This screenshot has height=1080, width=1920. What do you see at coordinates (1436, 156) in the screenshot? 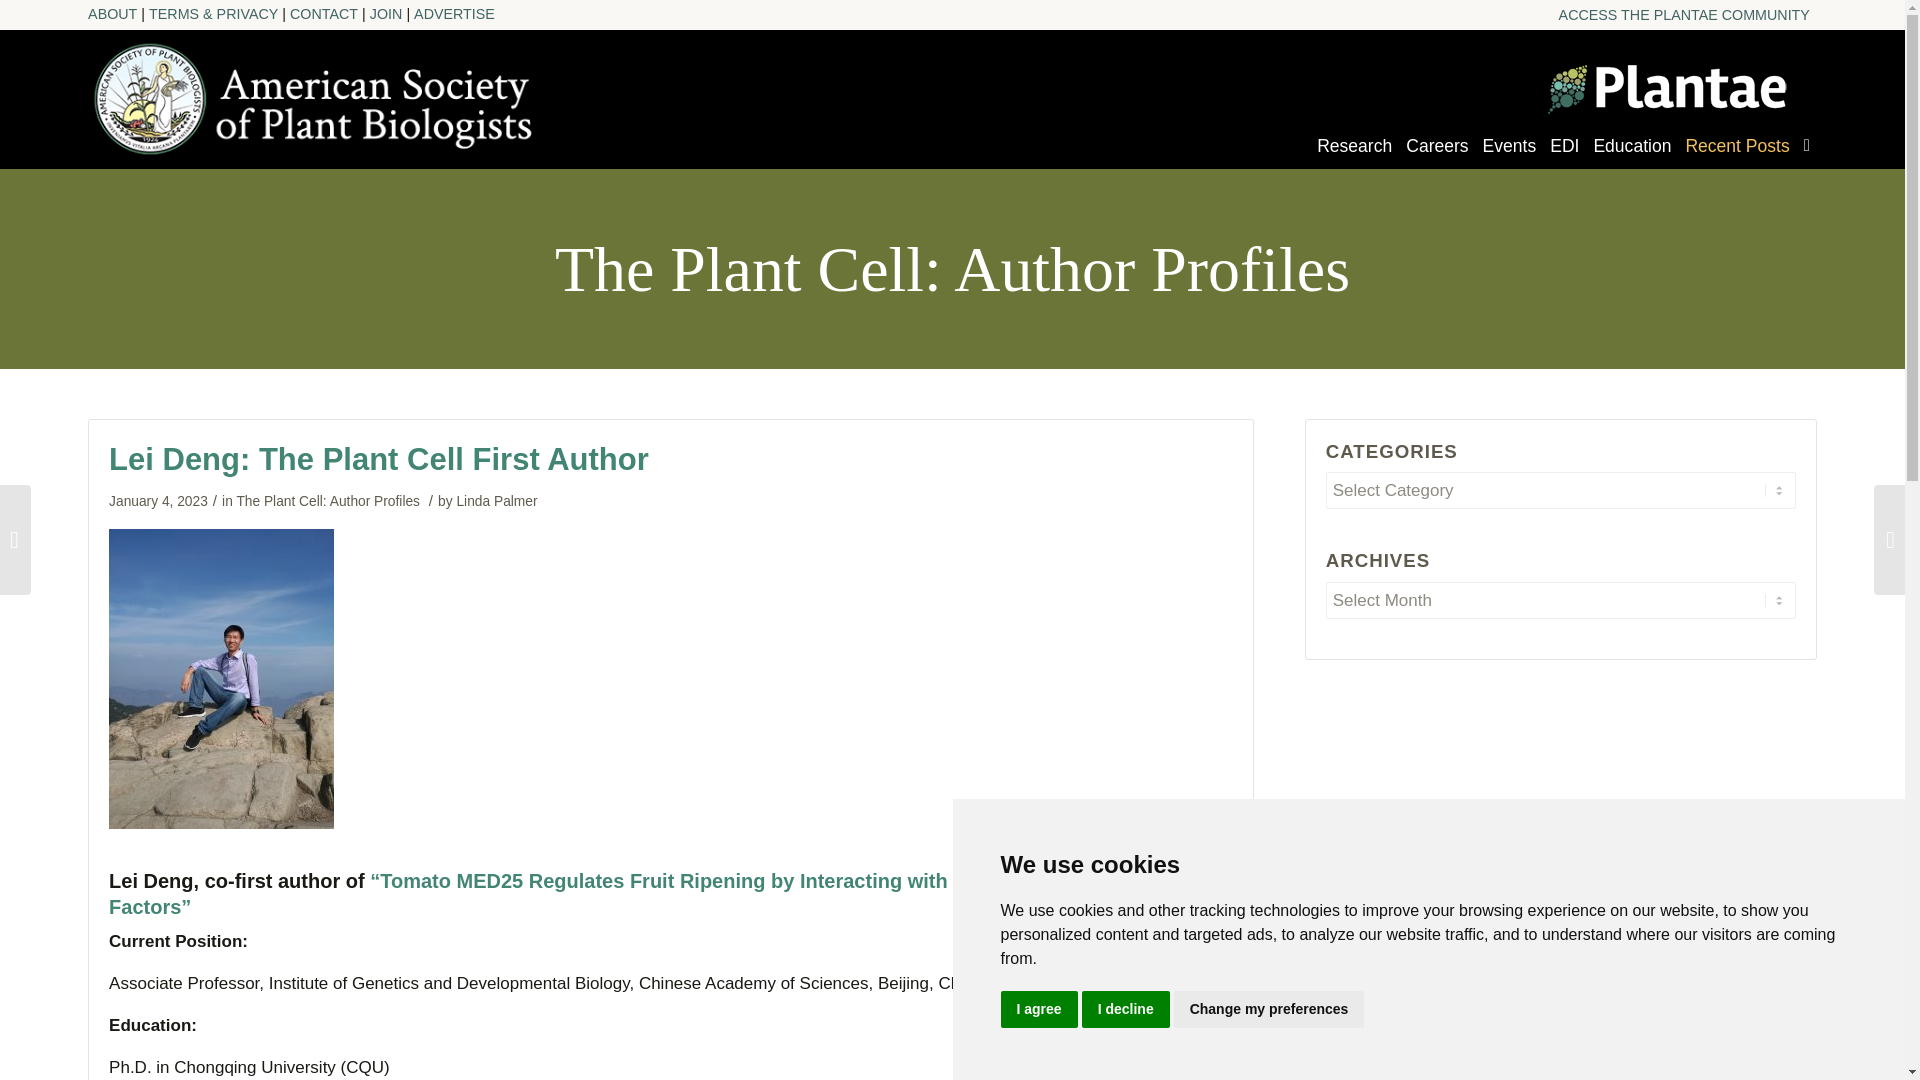
I see `Careers` at bounding box center [1436, 156].